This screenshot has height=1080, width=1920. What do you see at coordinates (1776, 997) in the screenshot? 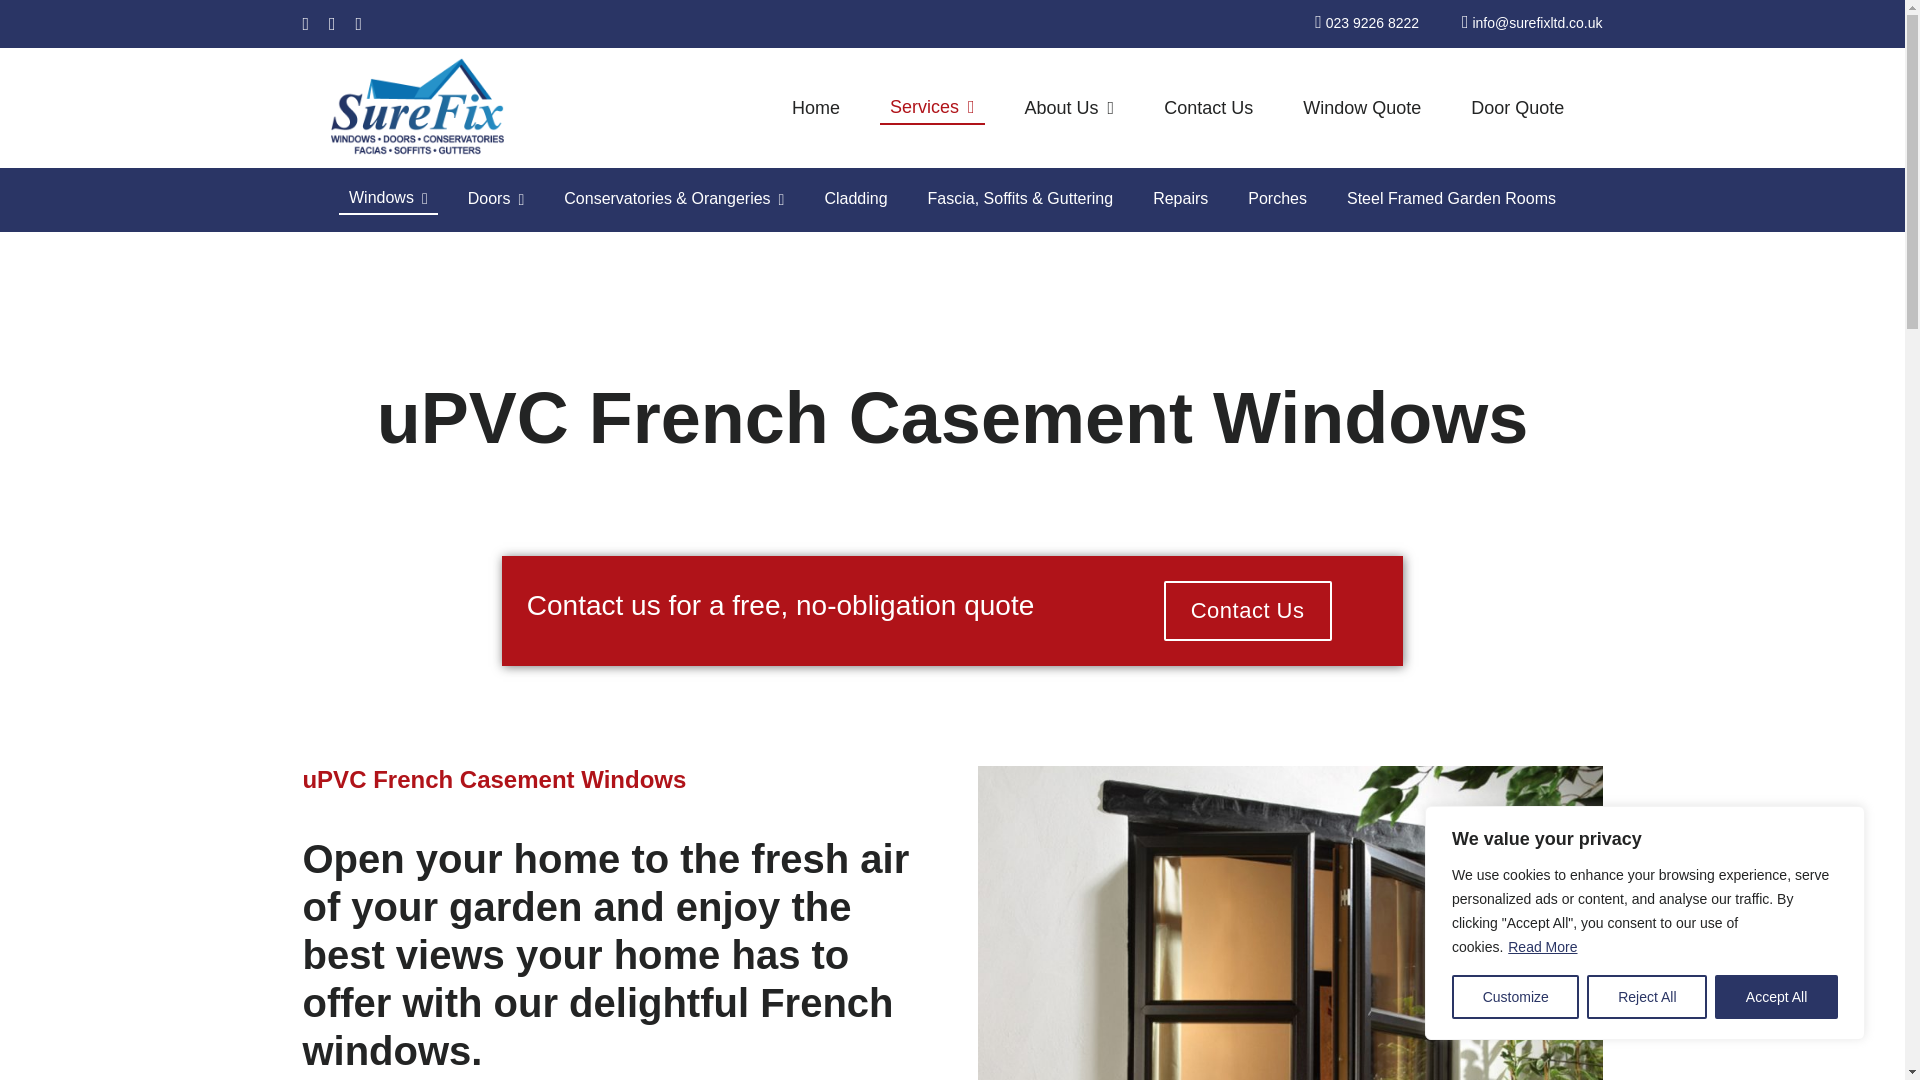
I see `Accept All` at bounding box center [1776, 997].